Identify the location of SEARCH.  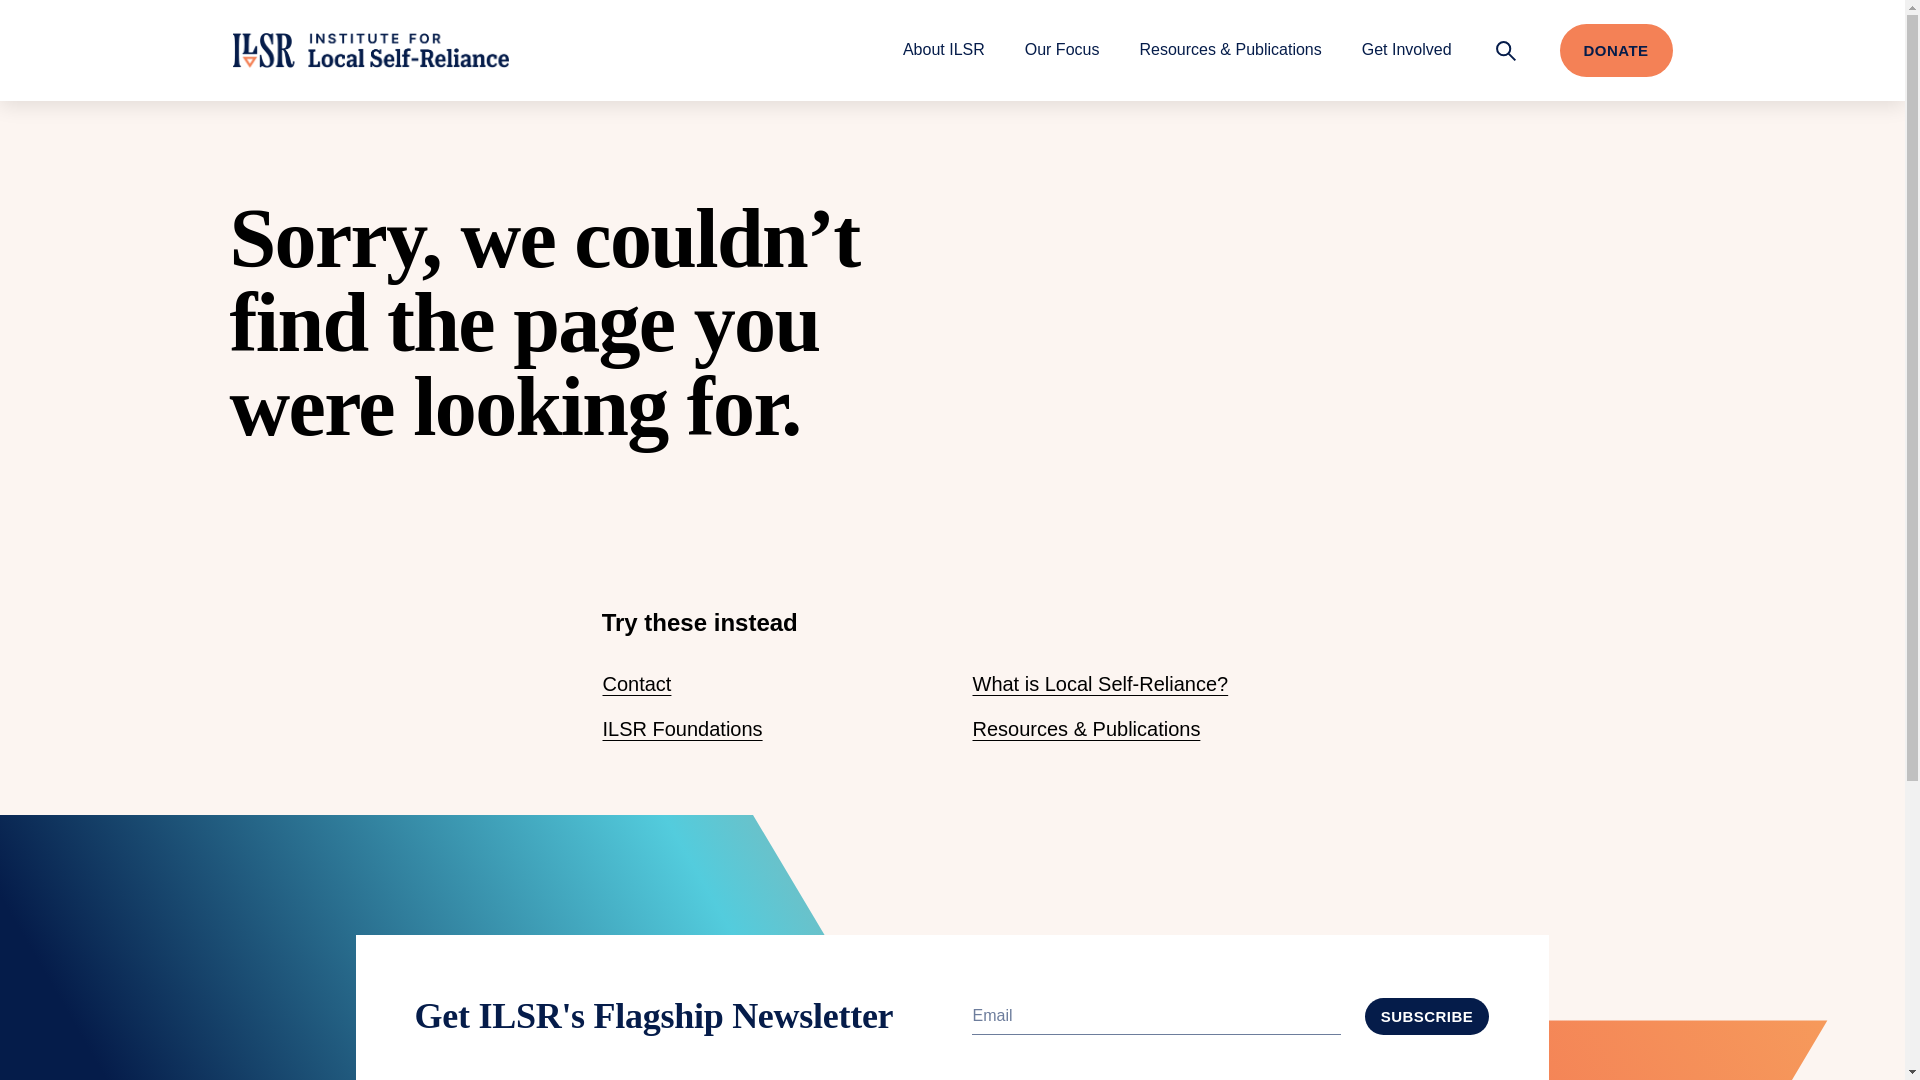
(1506, 50).